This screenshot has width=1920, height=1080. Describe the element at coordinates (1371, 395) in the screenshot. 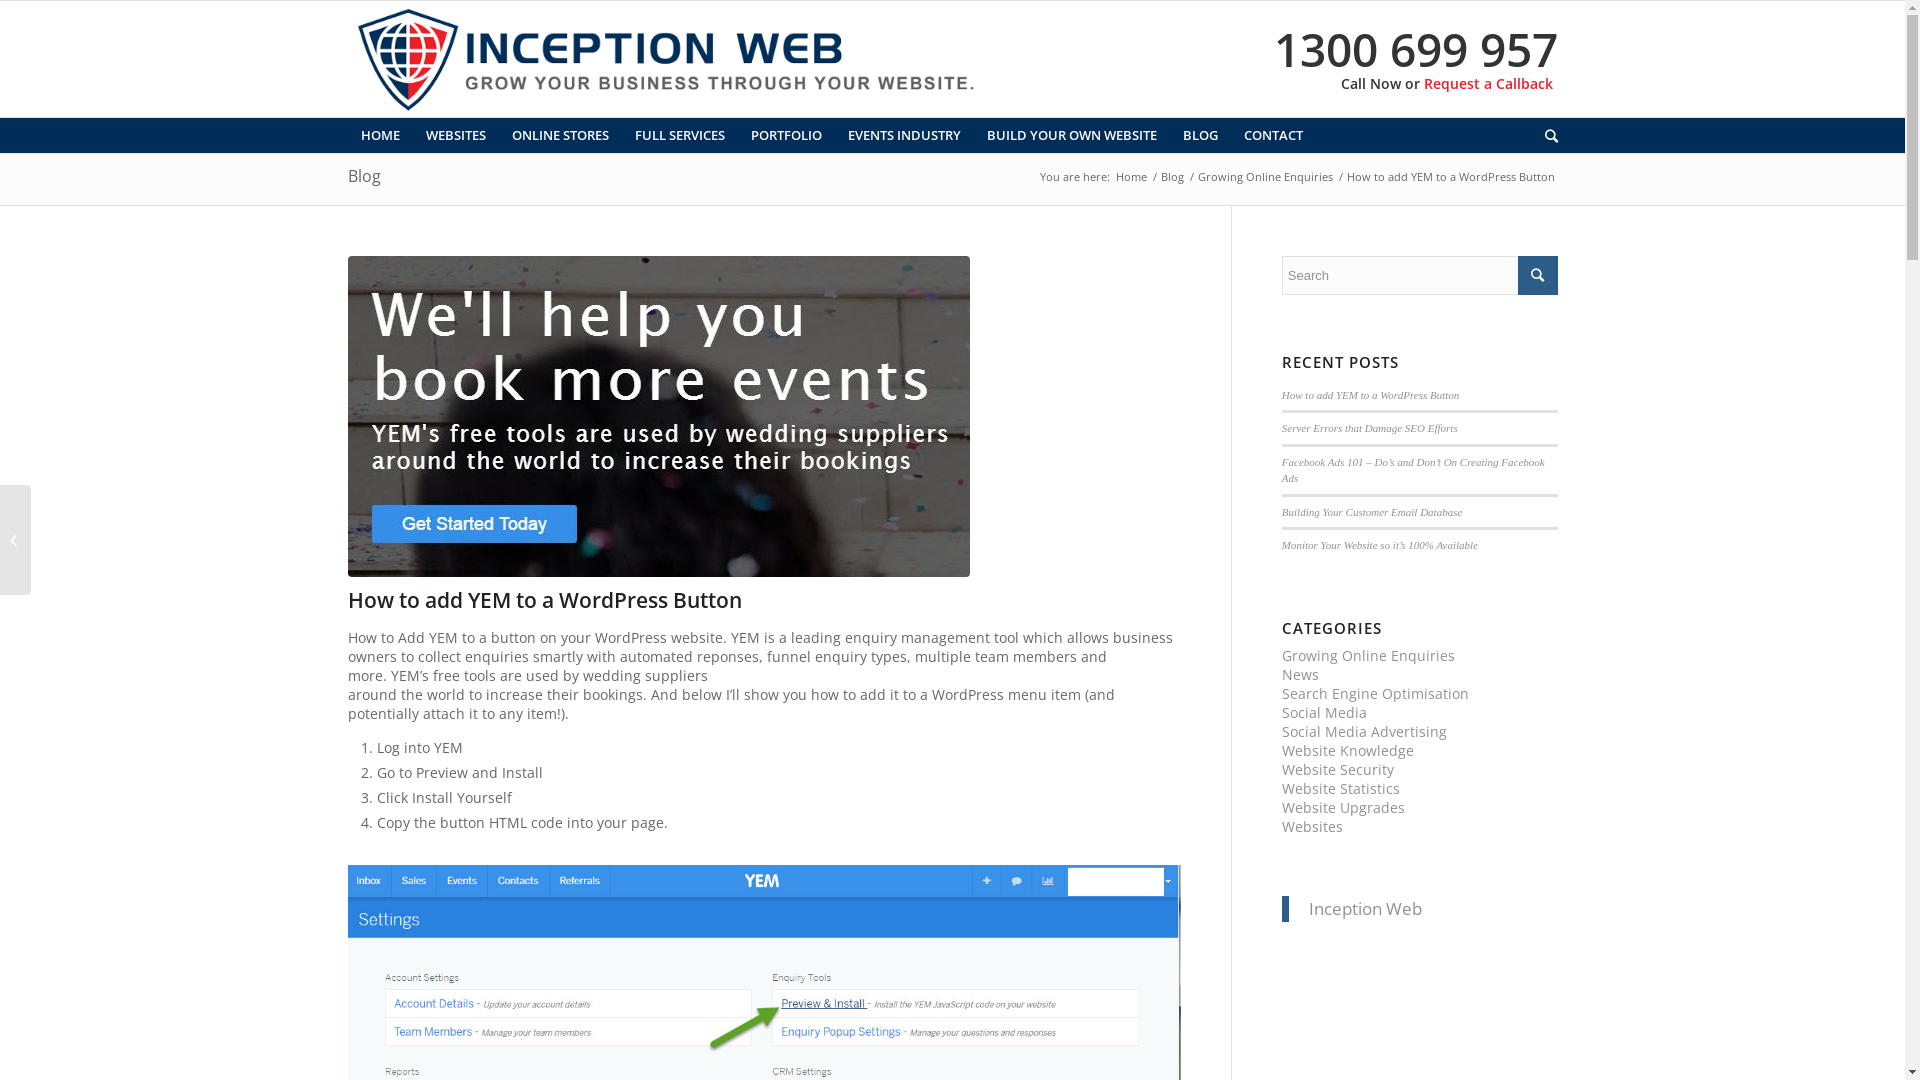

I see `How to add YEM to a WordPress Button` at that location.